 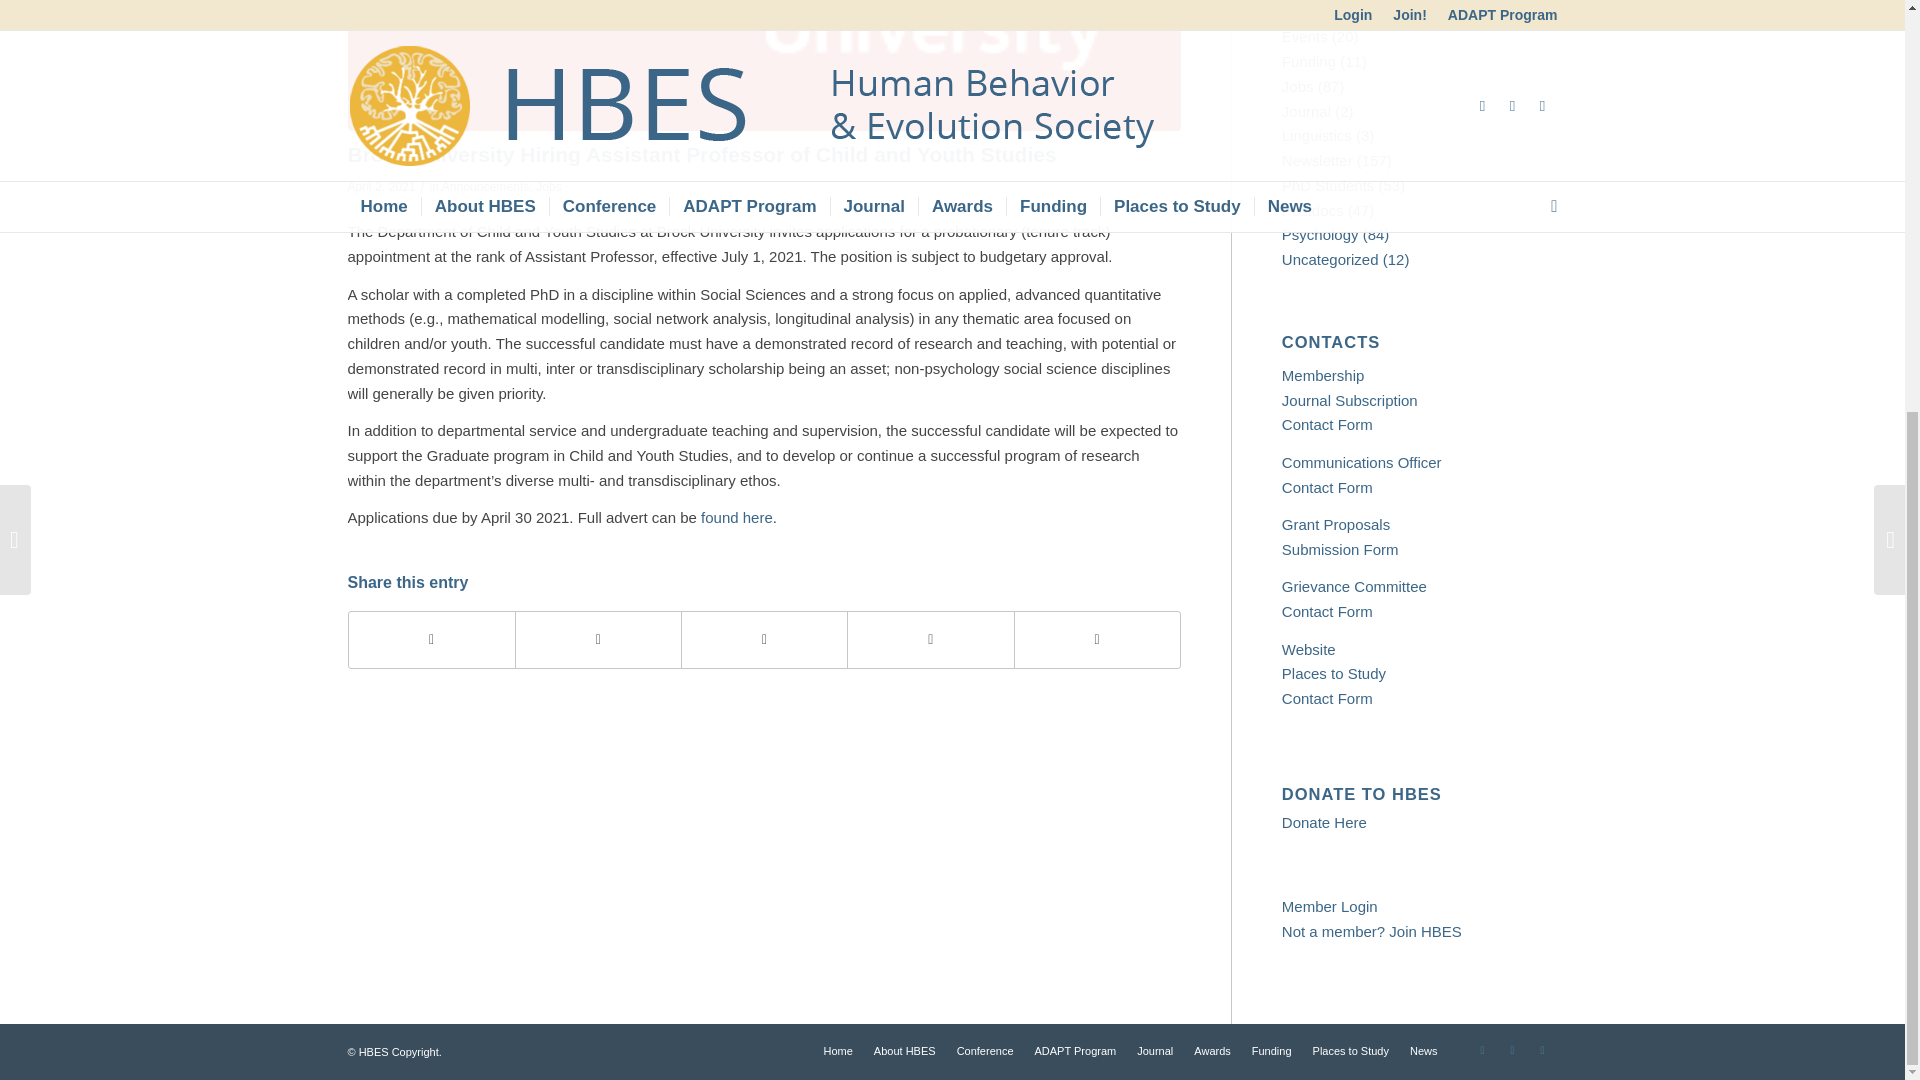 What do you see at coordinates (485, 187) in the screenshot?
I see `Announcements` at bounding box center [485, 187].